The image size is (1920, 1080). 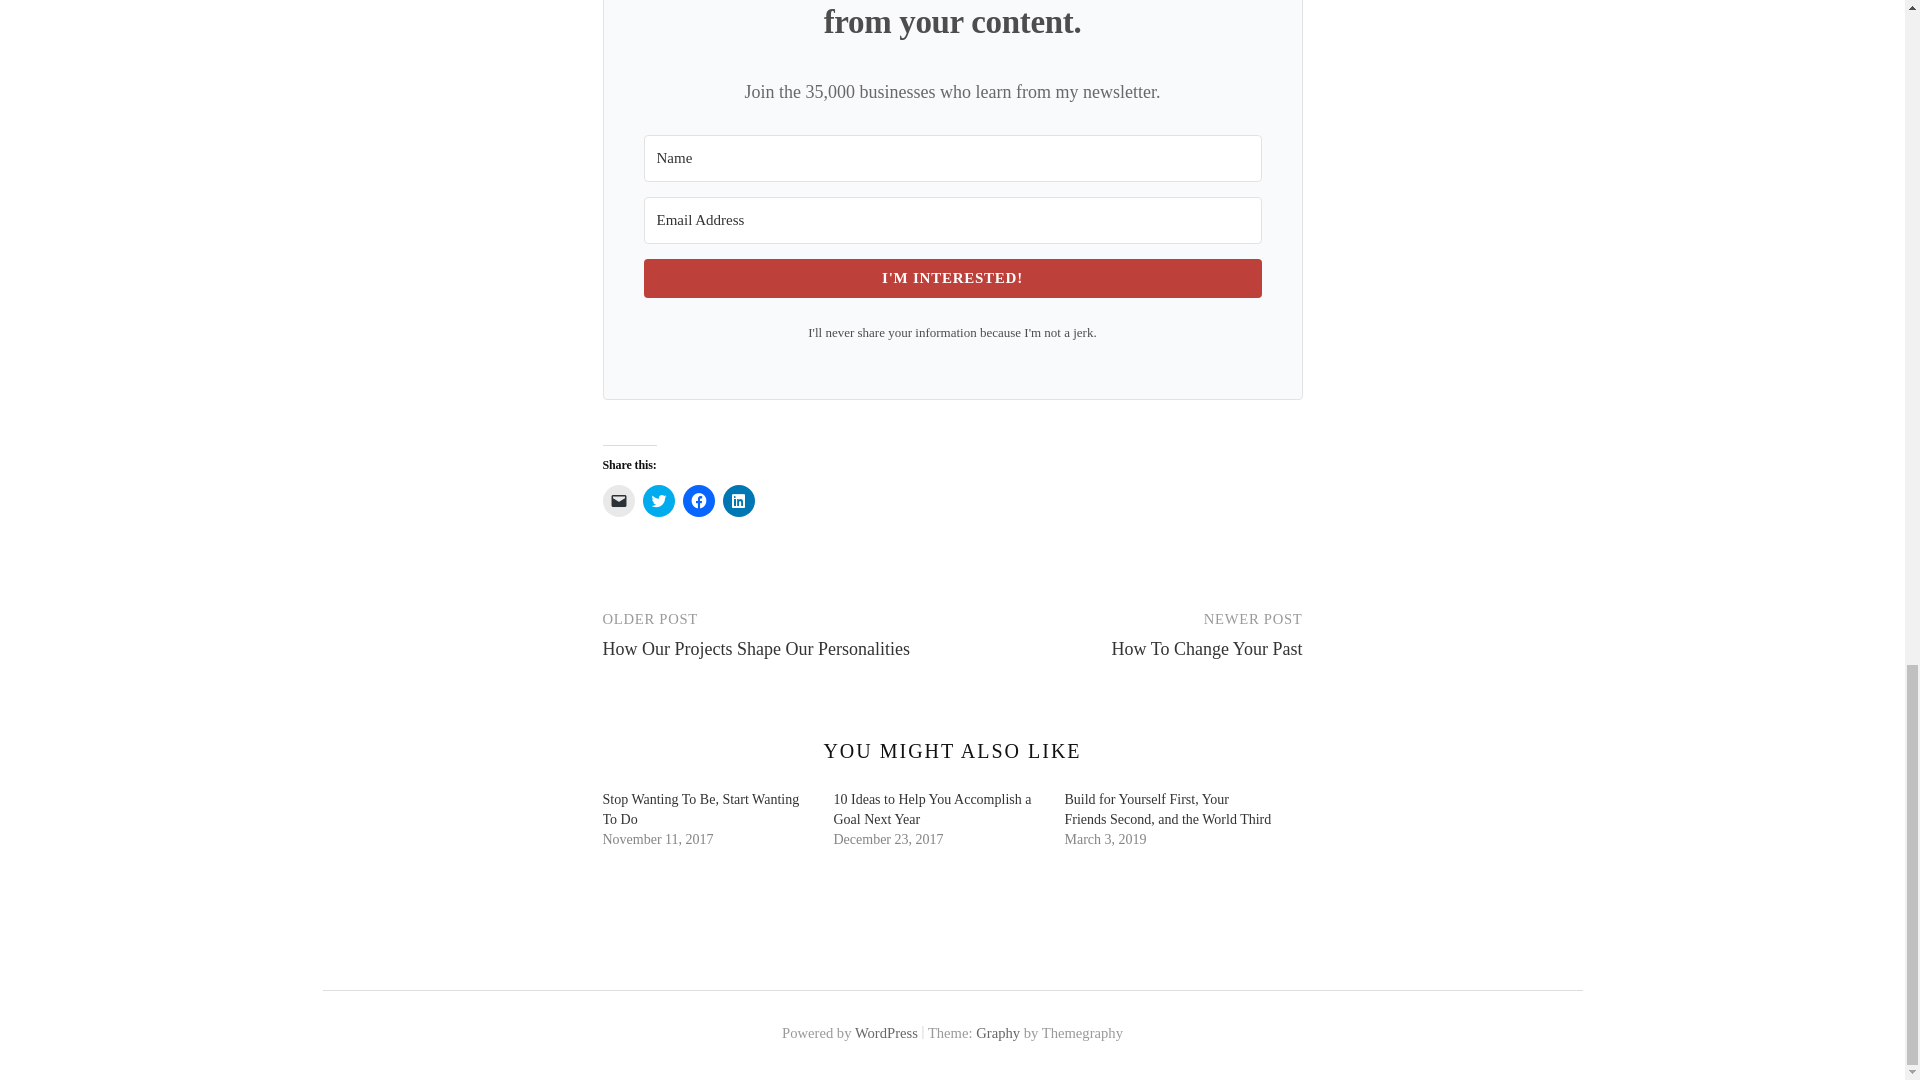 What do you see at coordinates (700, 809) in the screenshot?
I see `Stop Wanting To Be, Start Wanting To Do` at bounding box center [700, 809].